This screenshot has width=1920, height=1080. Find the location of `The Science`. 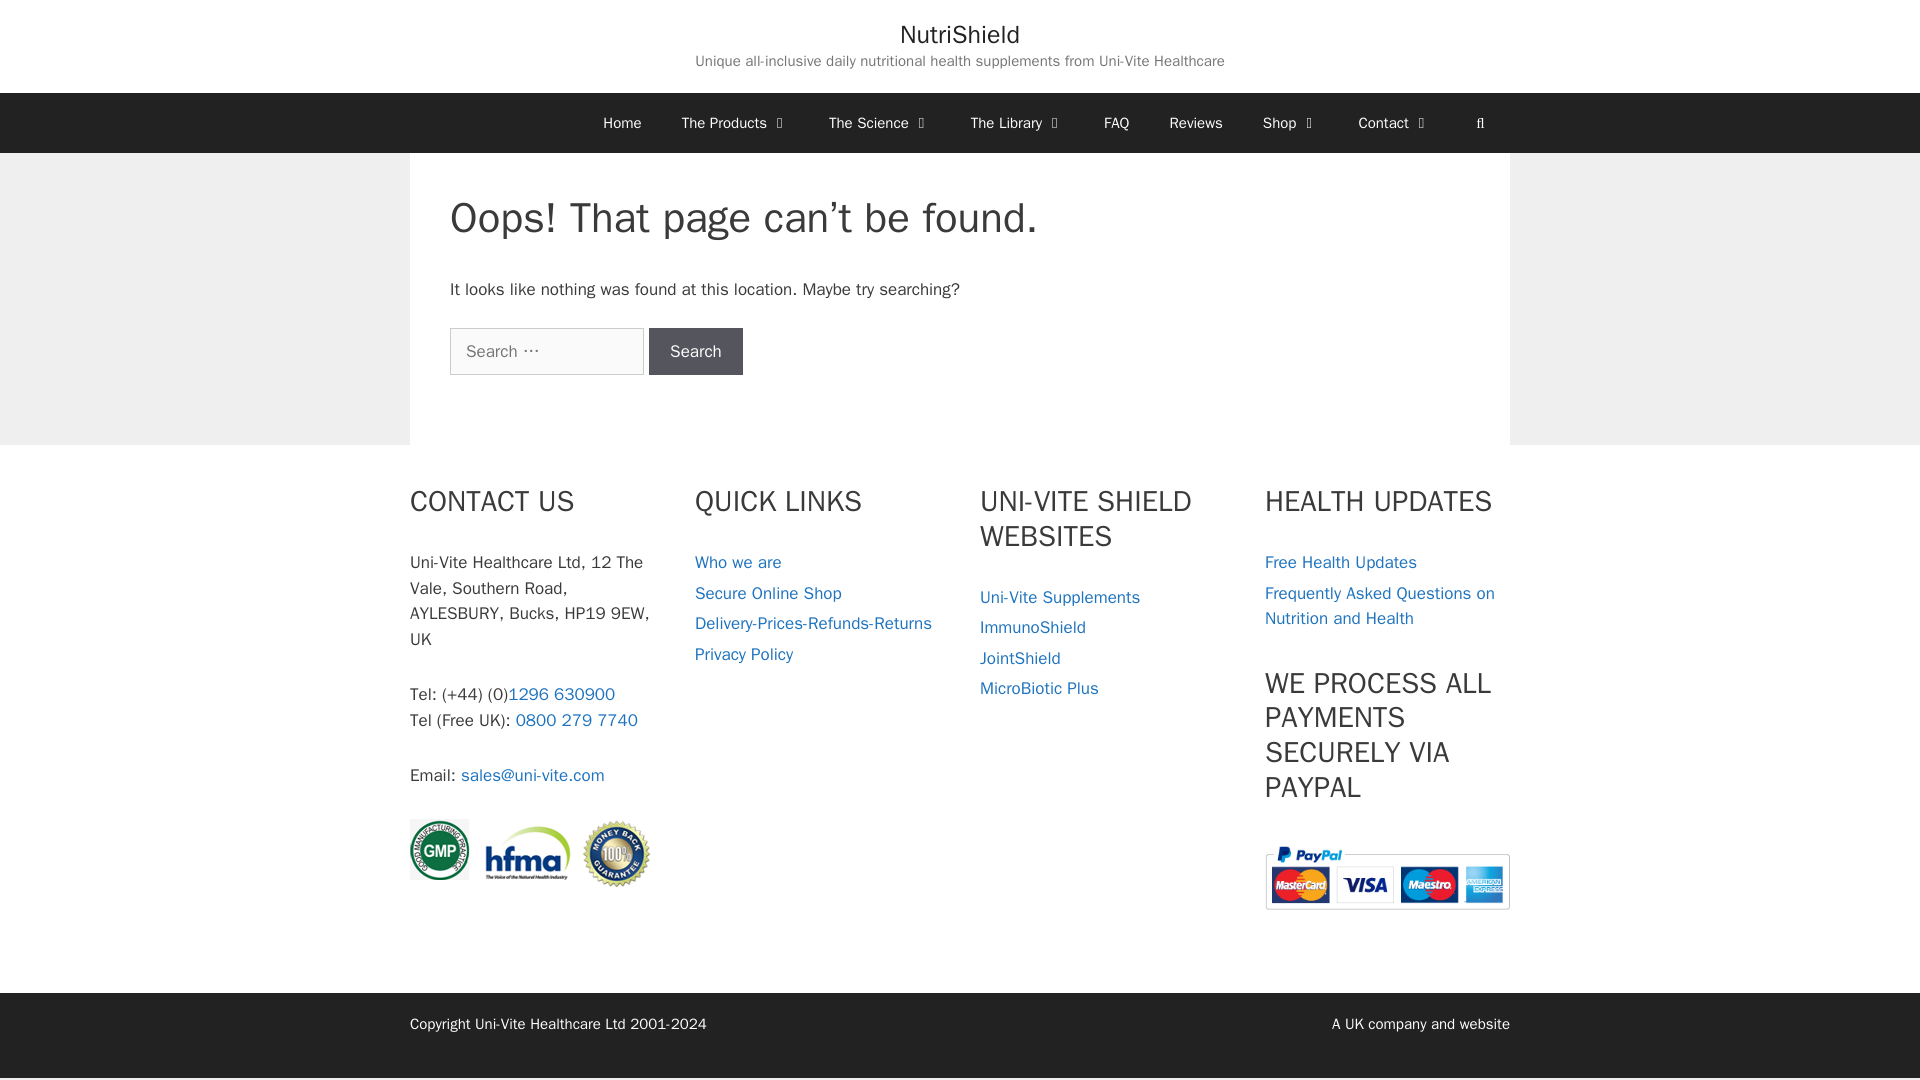

The Science is located at coordinates (879, 122).